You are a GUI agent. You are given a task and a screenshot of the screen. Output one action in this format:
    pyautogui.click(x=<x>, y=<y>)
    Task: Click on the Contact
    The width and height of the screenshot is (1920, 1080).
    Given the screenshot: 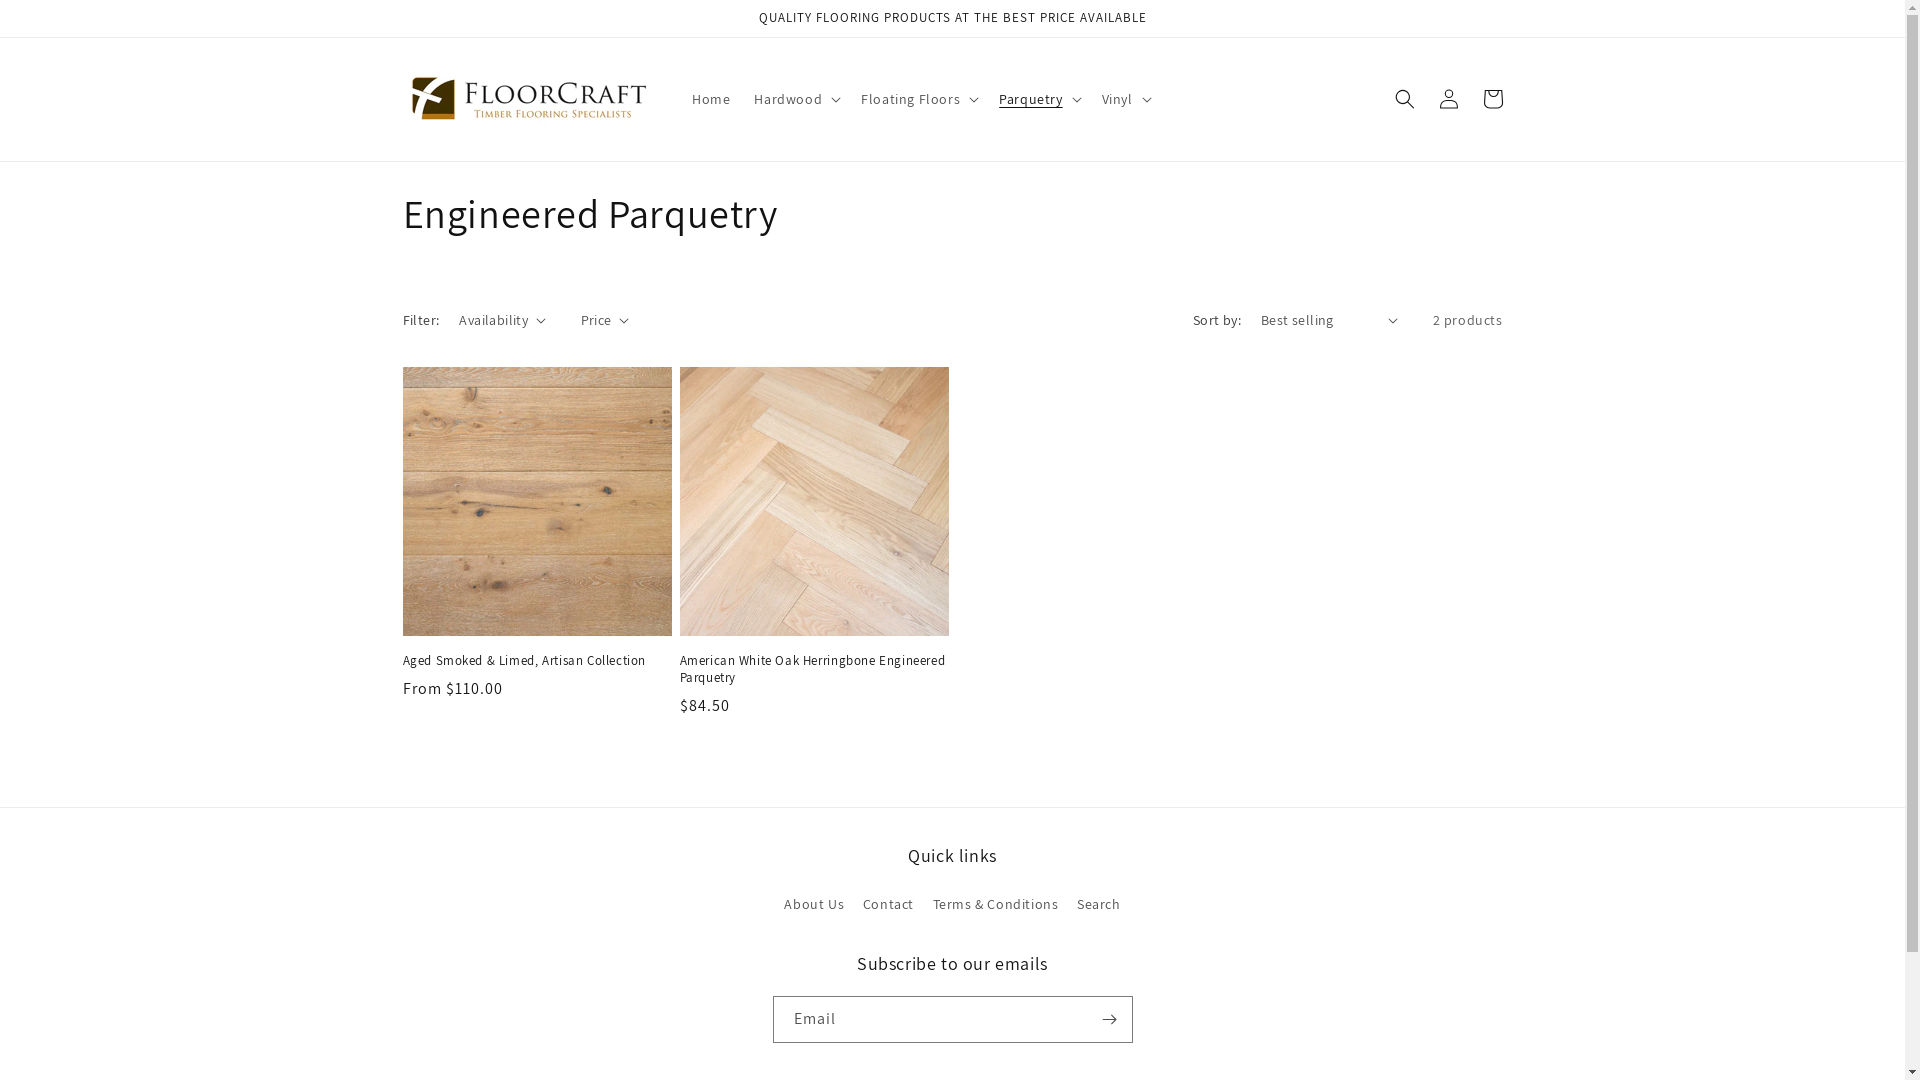 What is the action you would take?
    pyautogui.click(x=888, y=904)
    